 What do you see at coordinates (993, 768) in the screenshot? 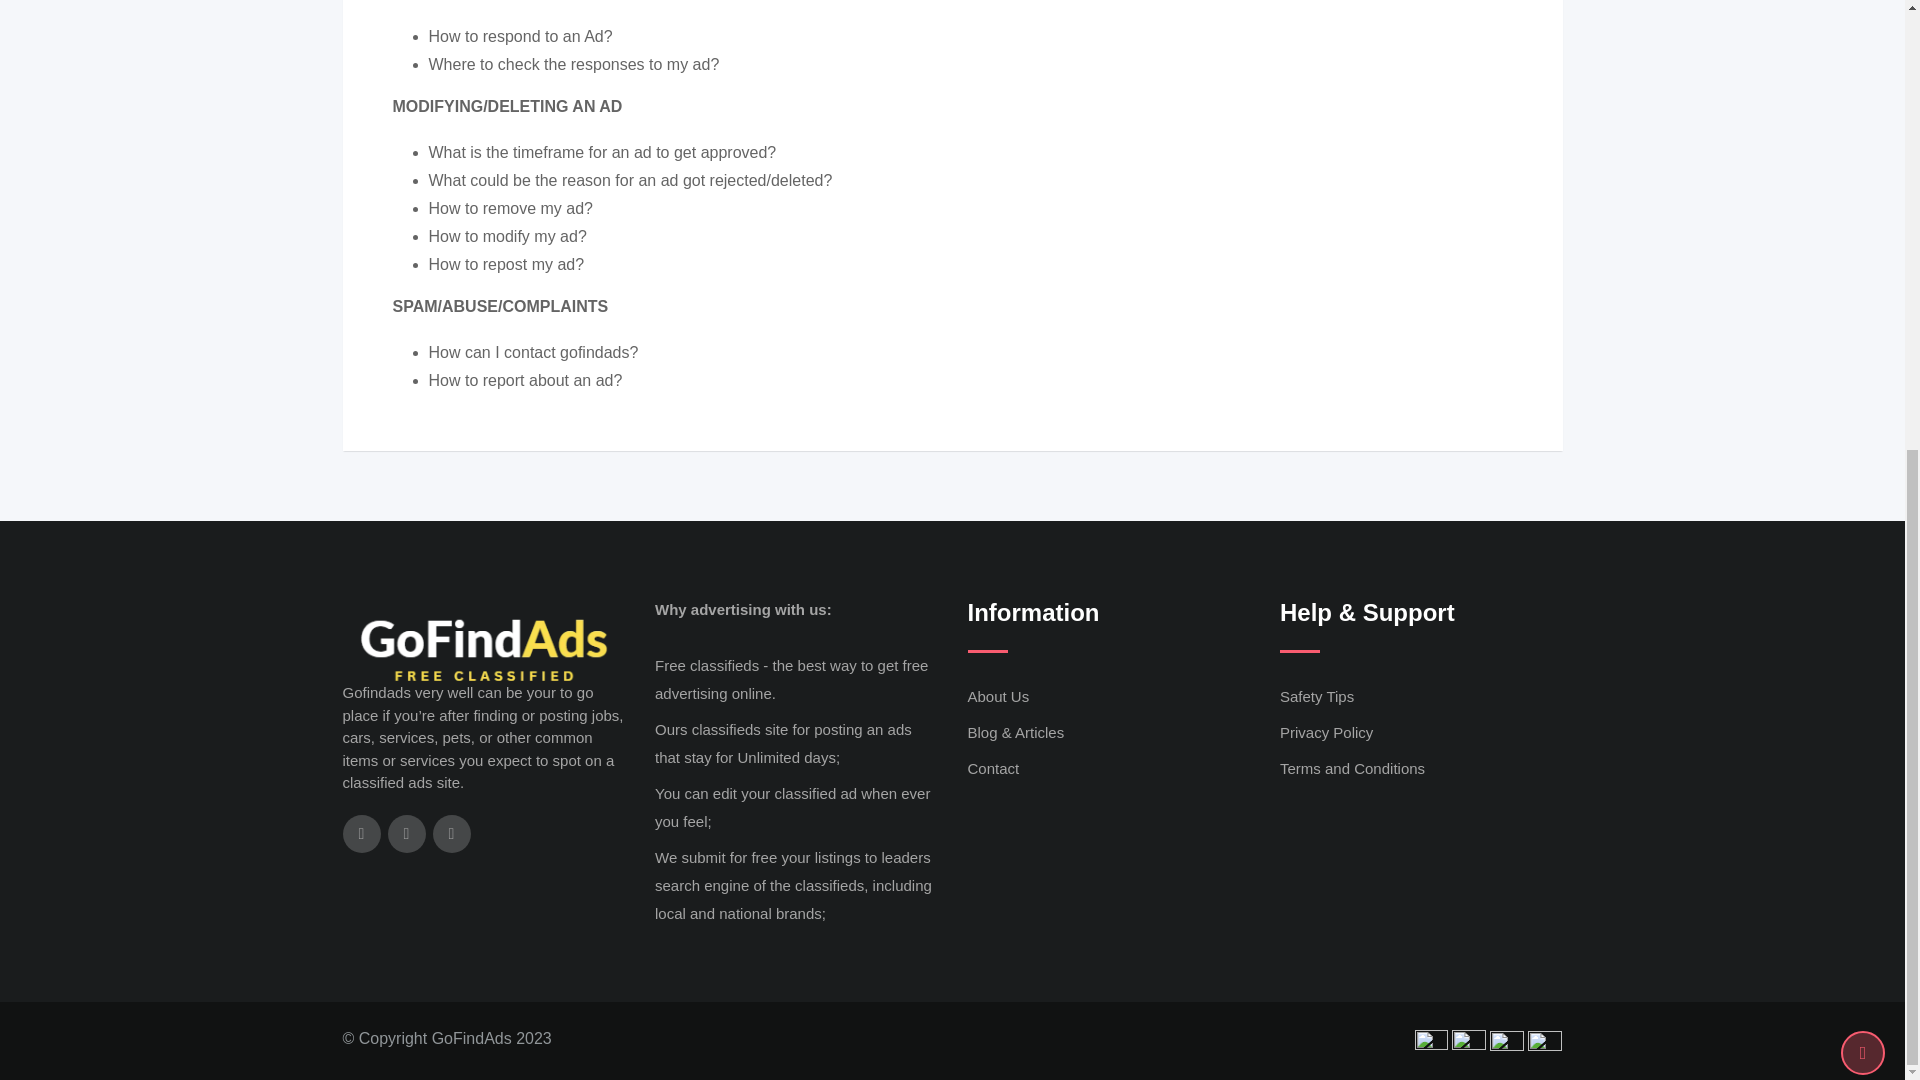
I see `Contact` at bounding box center [993, 768].